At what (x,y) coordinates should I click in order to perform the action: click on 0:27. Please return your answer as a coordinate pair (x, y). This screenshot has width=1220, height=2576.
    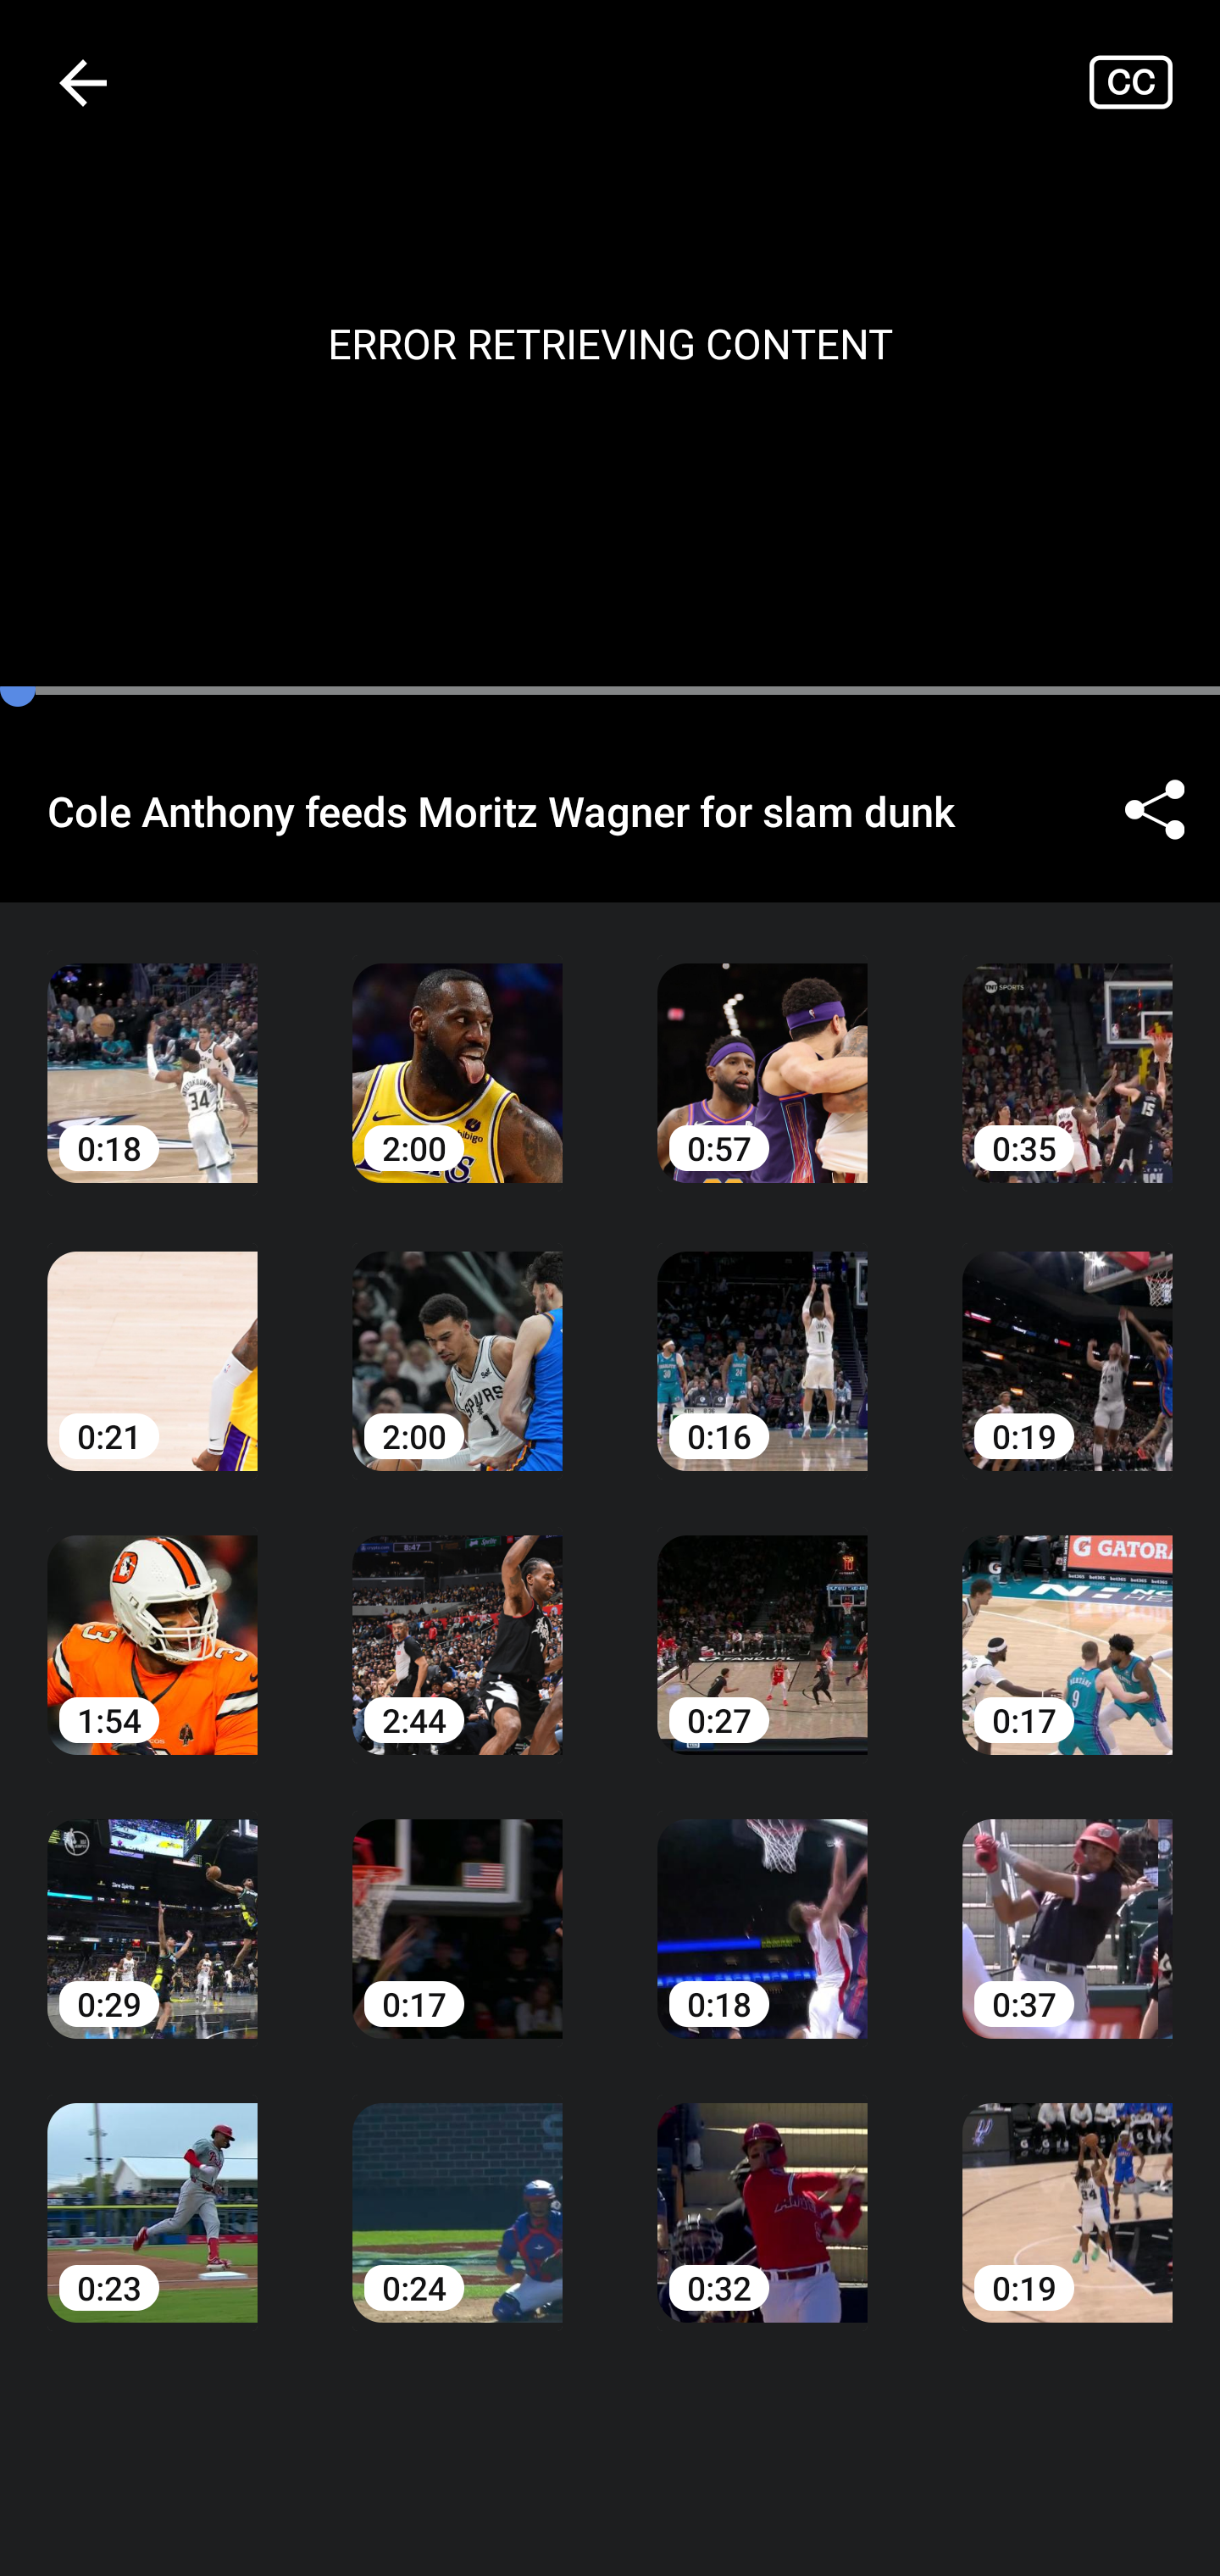
    Looking at the image, I should click on (762, 1621).